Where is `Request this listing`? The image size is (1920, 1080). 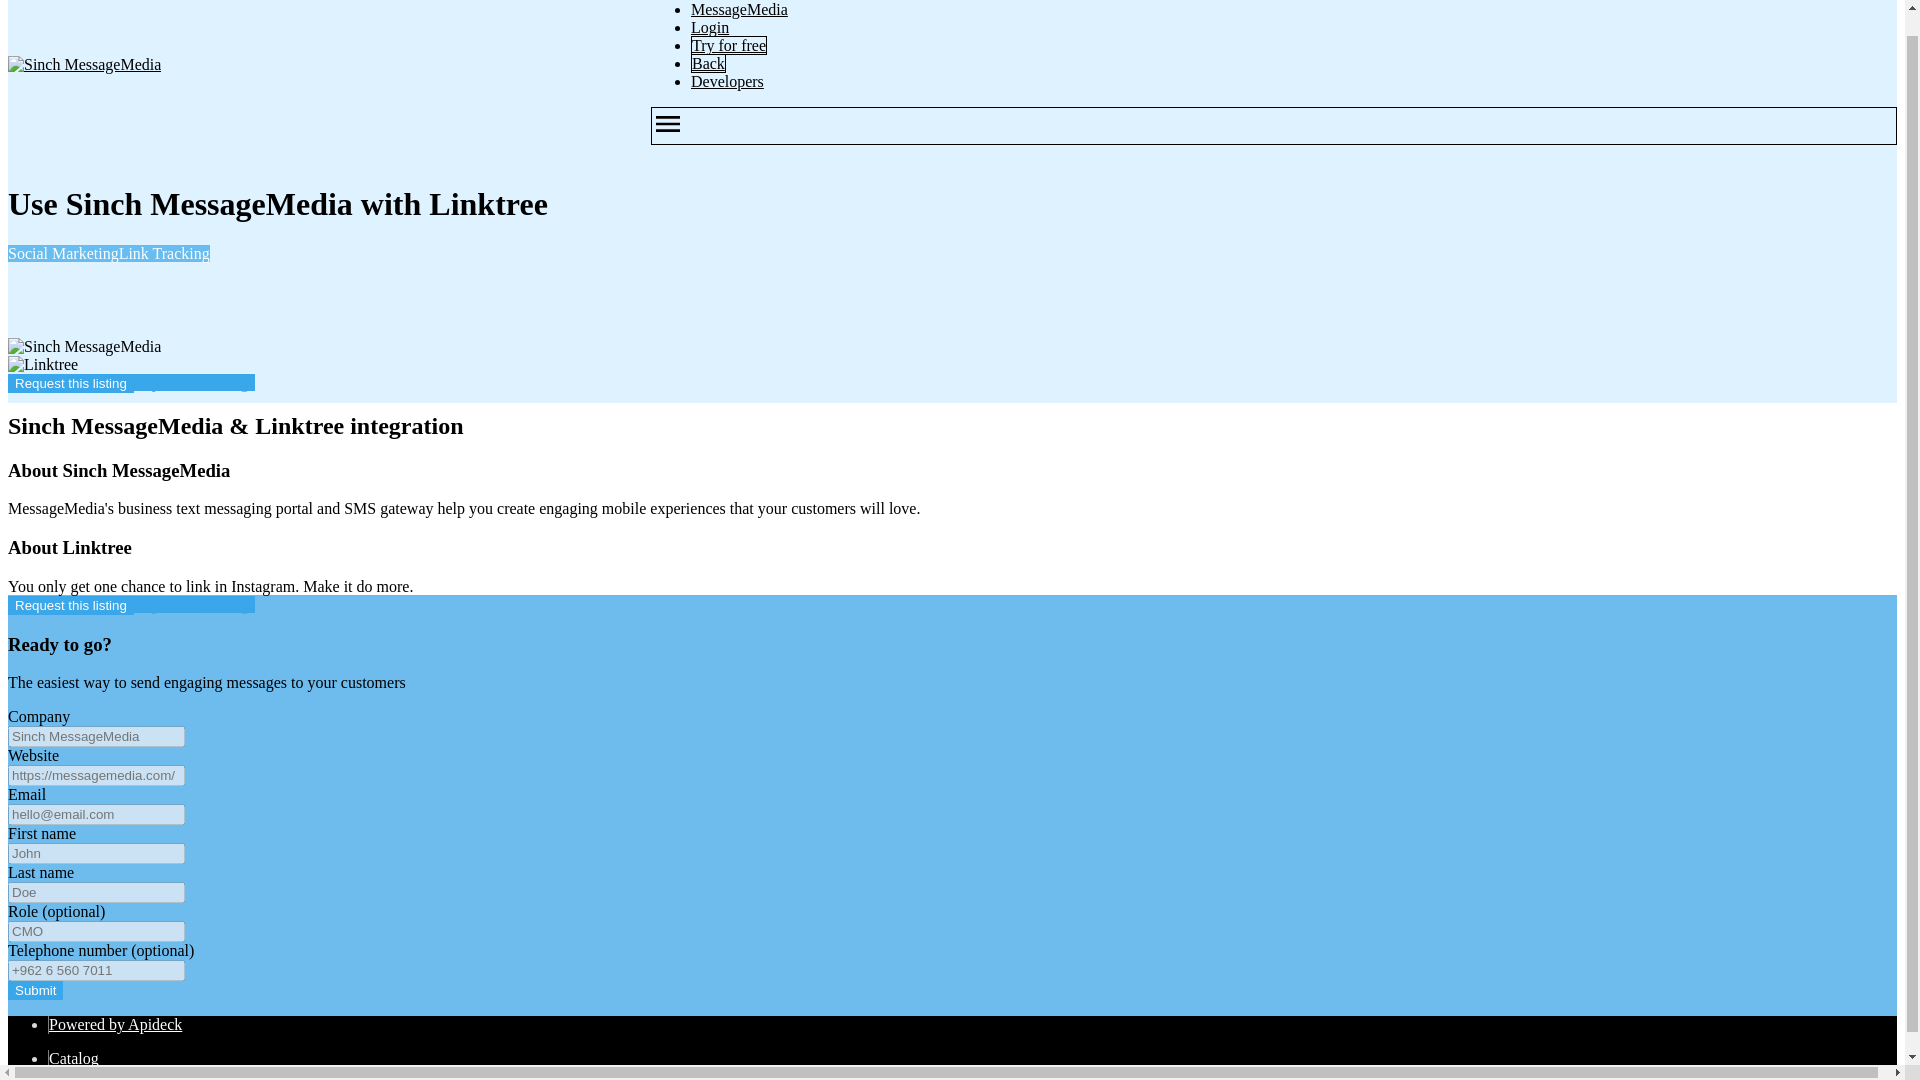
Request this listing is located at coordinates (70, 605).